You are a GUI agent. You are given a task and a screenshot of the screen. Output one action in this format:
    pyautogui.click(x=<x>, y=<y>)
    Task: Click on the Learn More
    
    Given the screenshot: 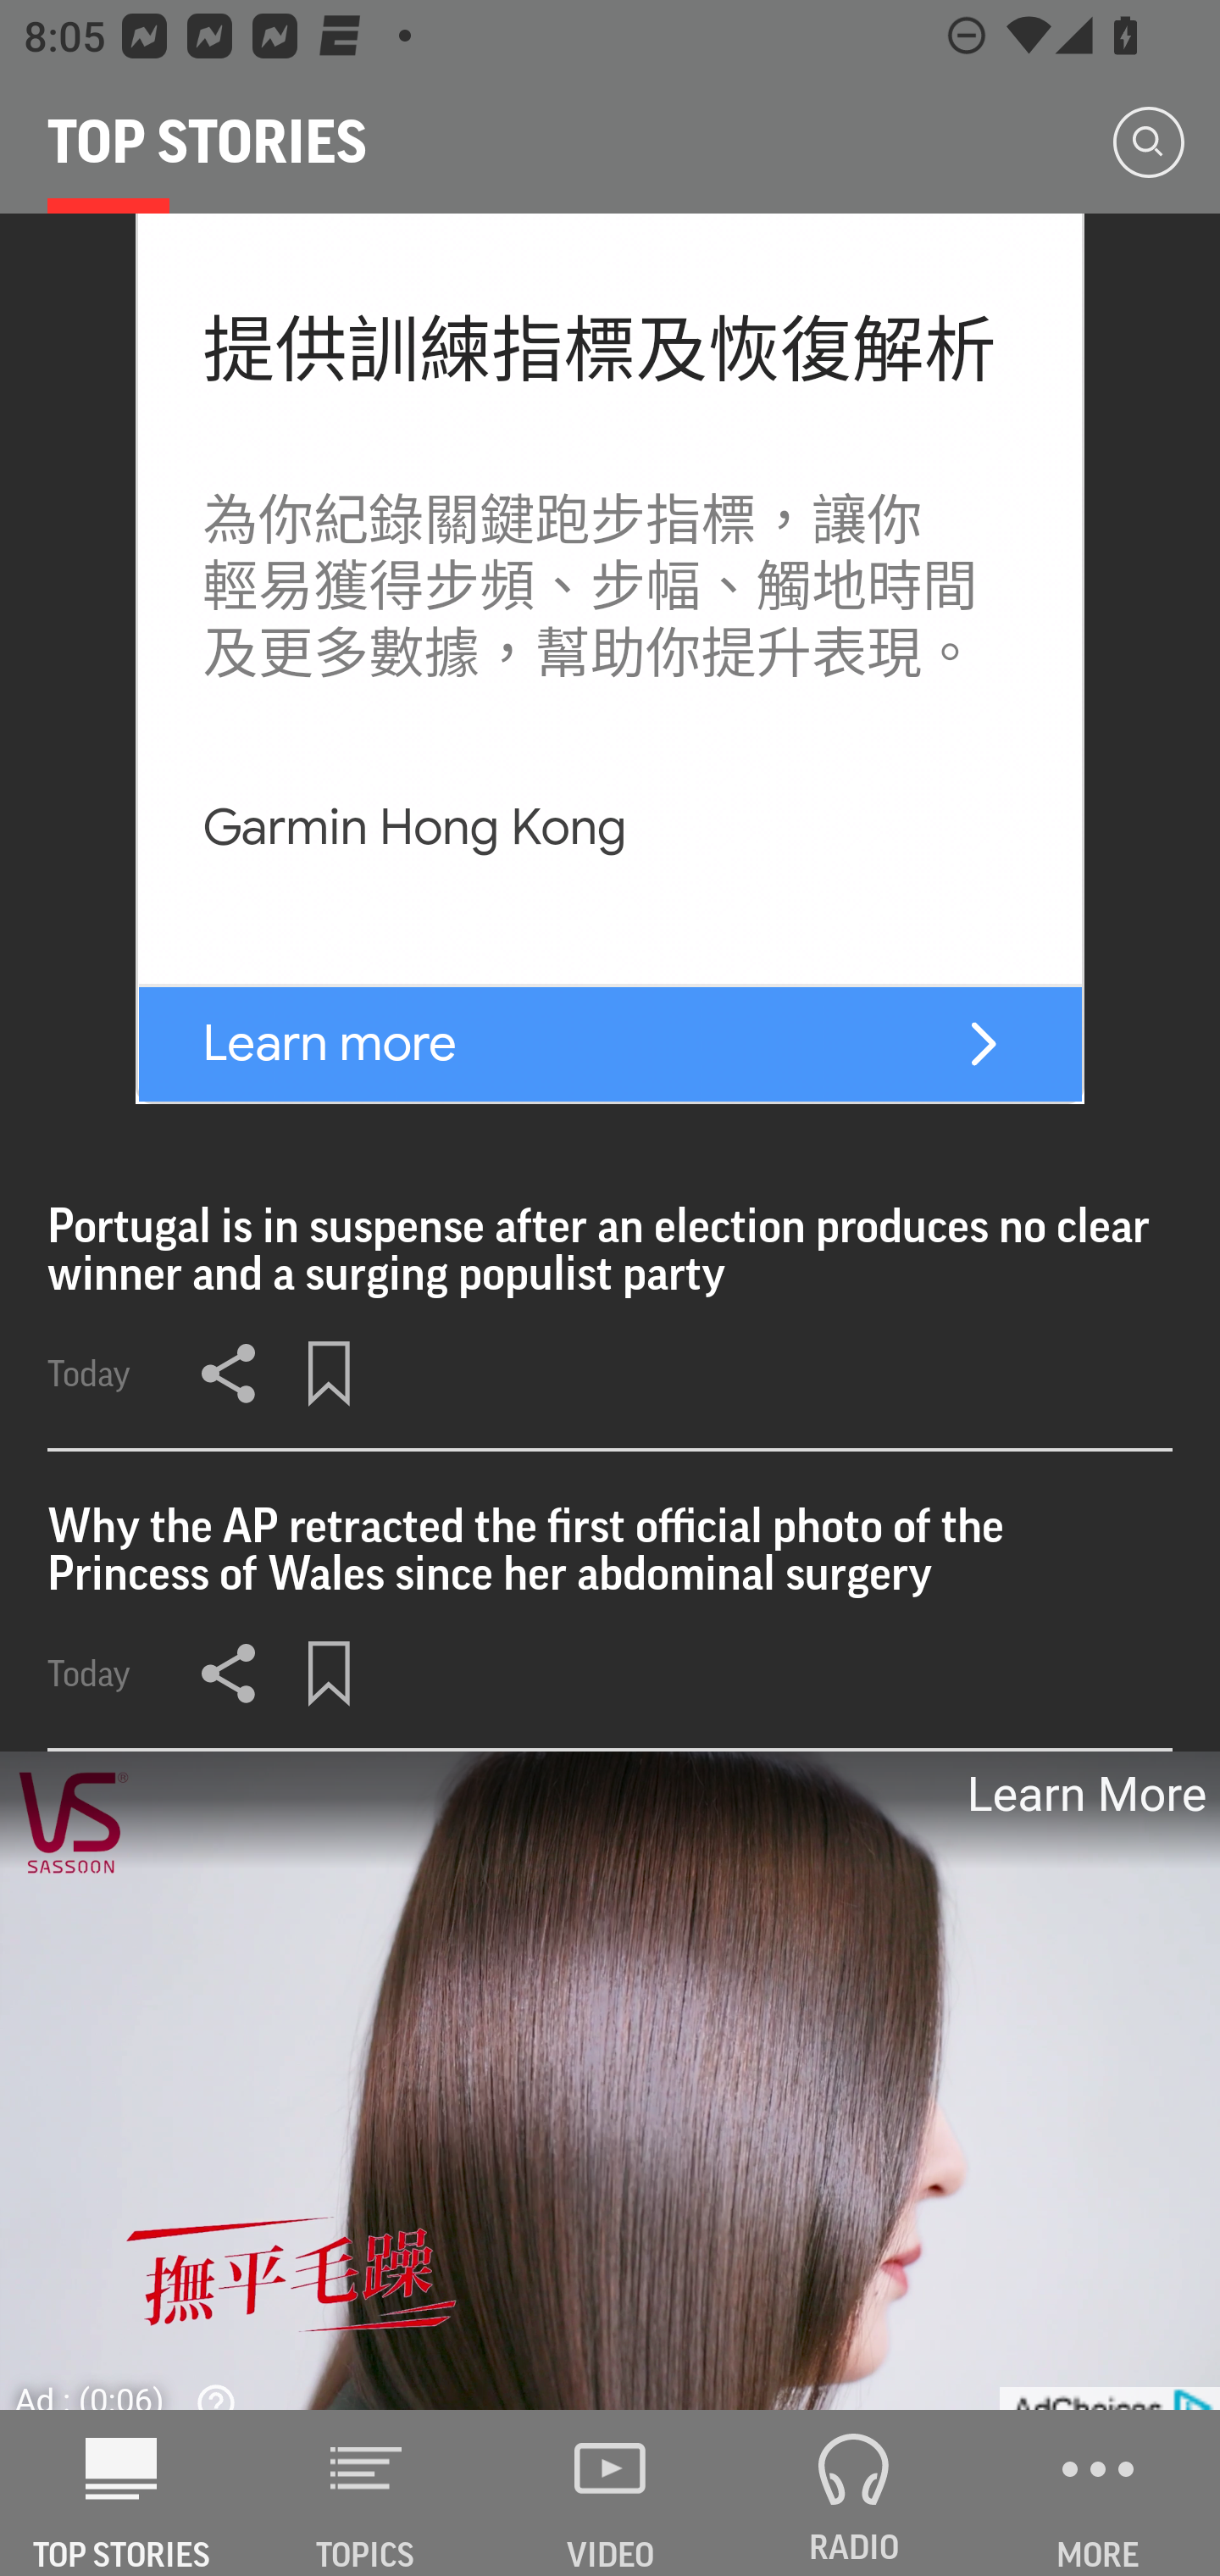 What is the action you would take?
    pyautogui.click(x=1084, y=1794)
    